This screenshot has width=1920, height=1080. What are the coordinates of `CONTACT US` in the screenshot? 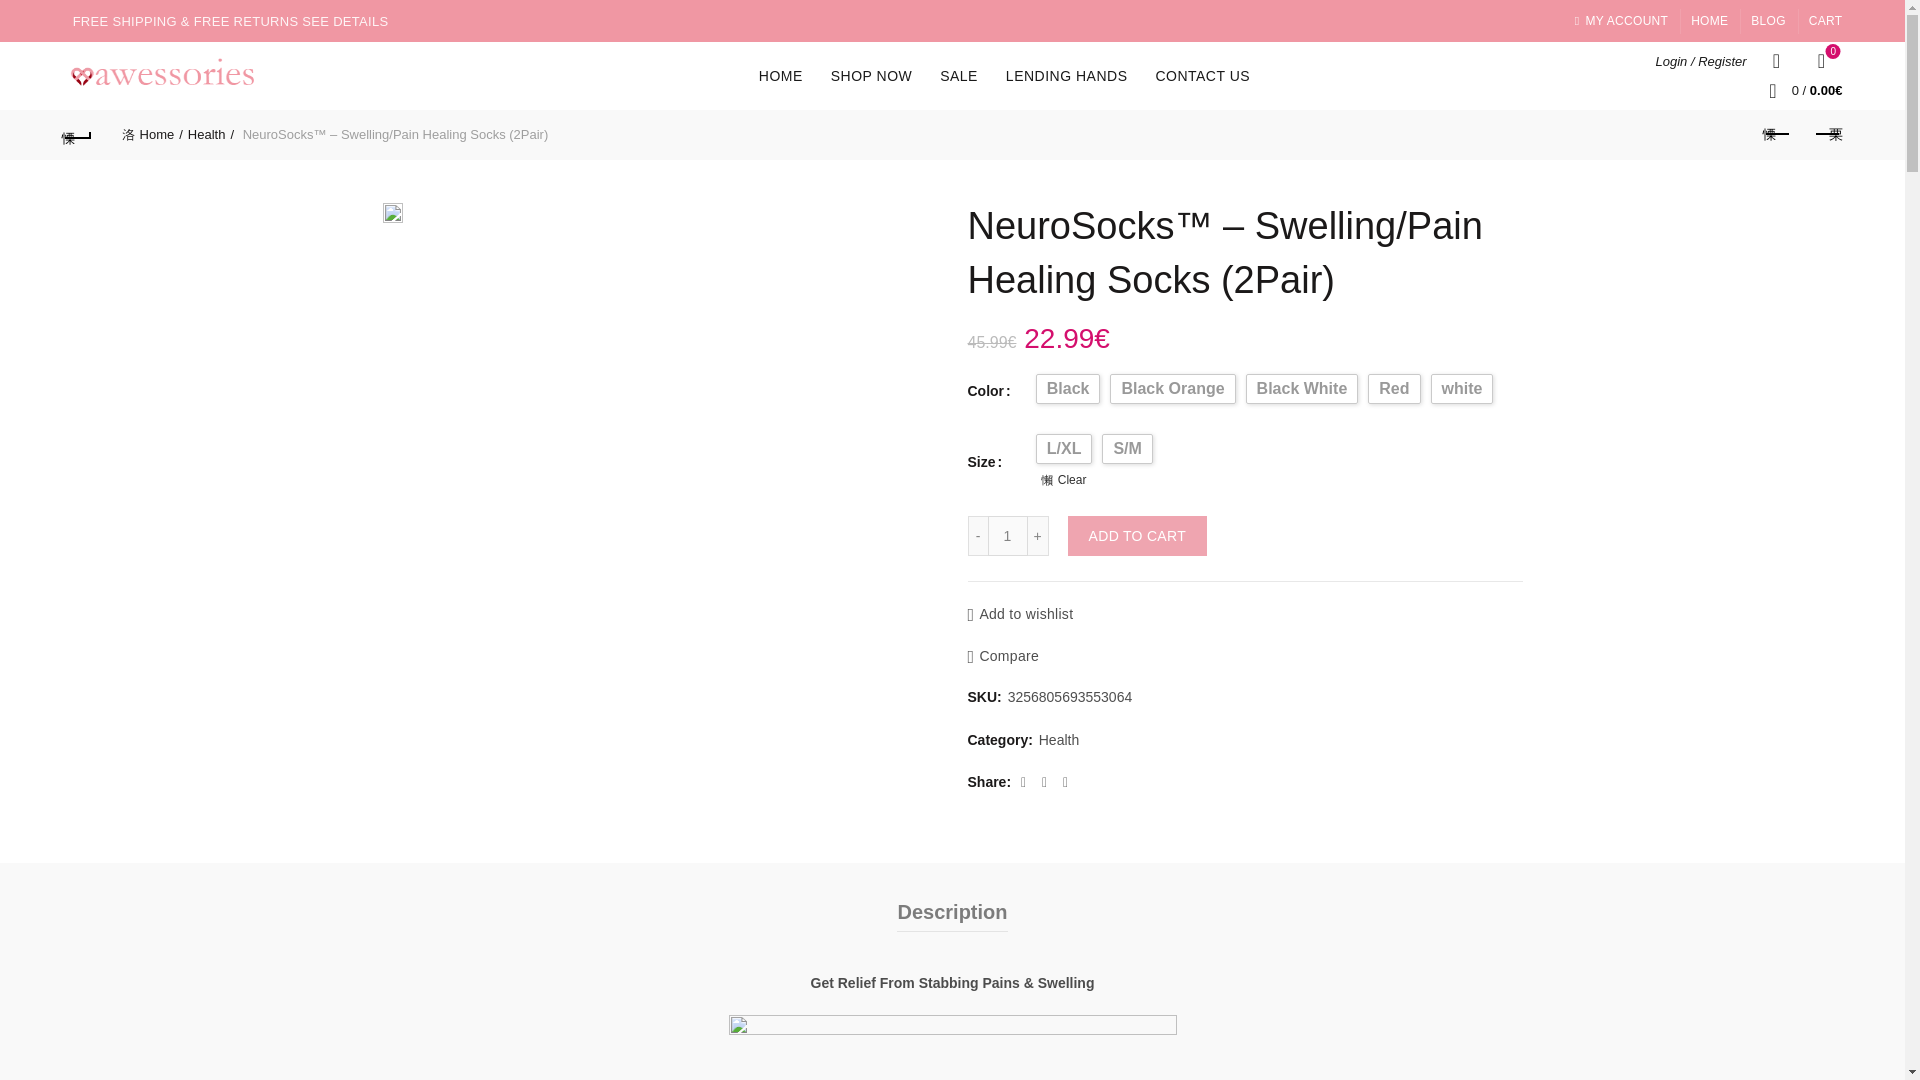 It's located at (1202, 76).